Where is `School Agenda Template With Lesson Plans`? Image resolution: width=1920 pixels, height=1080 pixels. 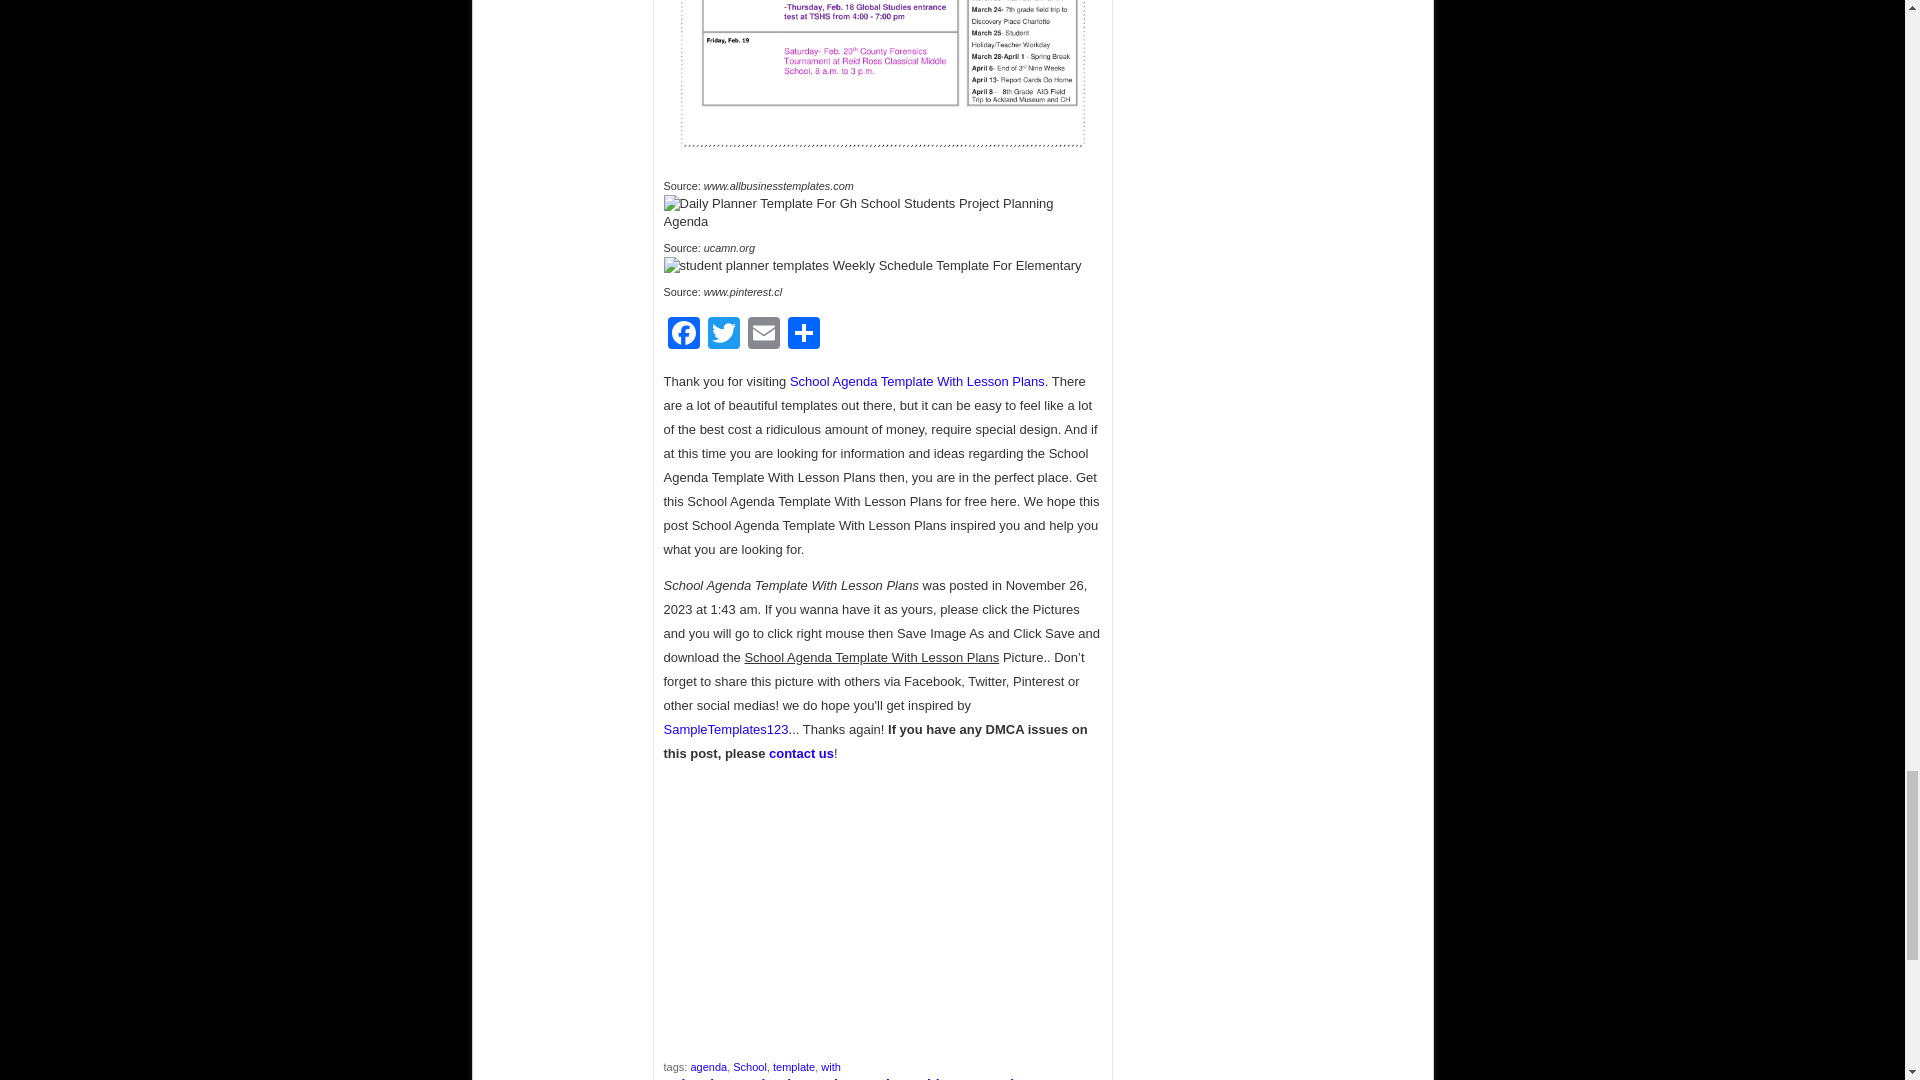
School Agenda Template With Lesson Plans is located at coordinates (916, 380).